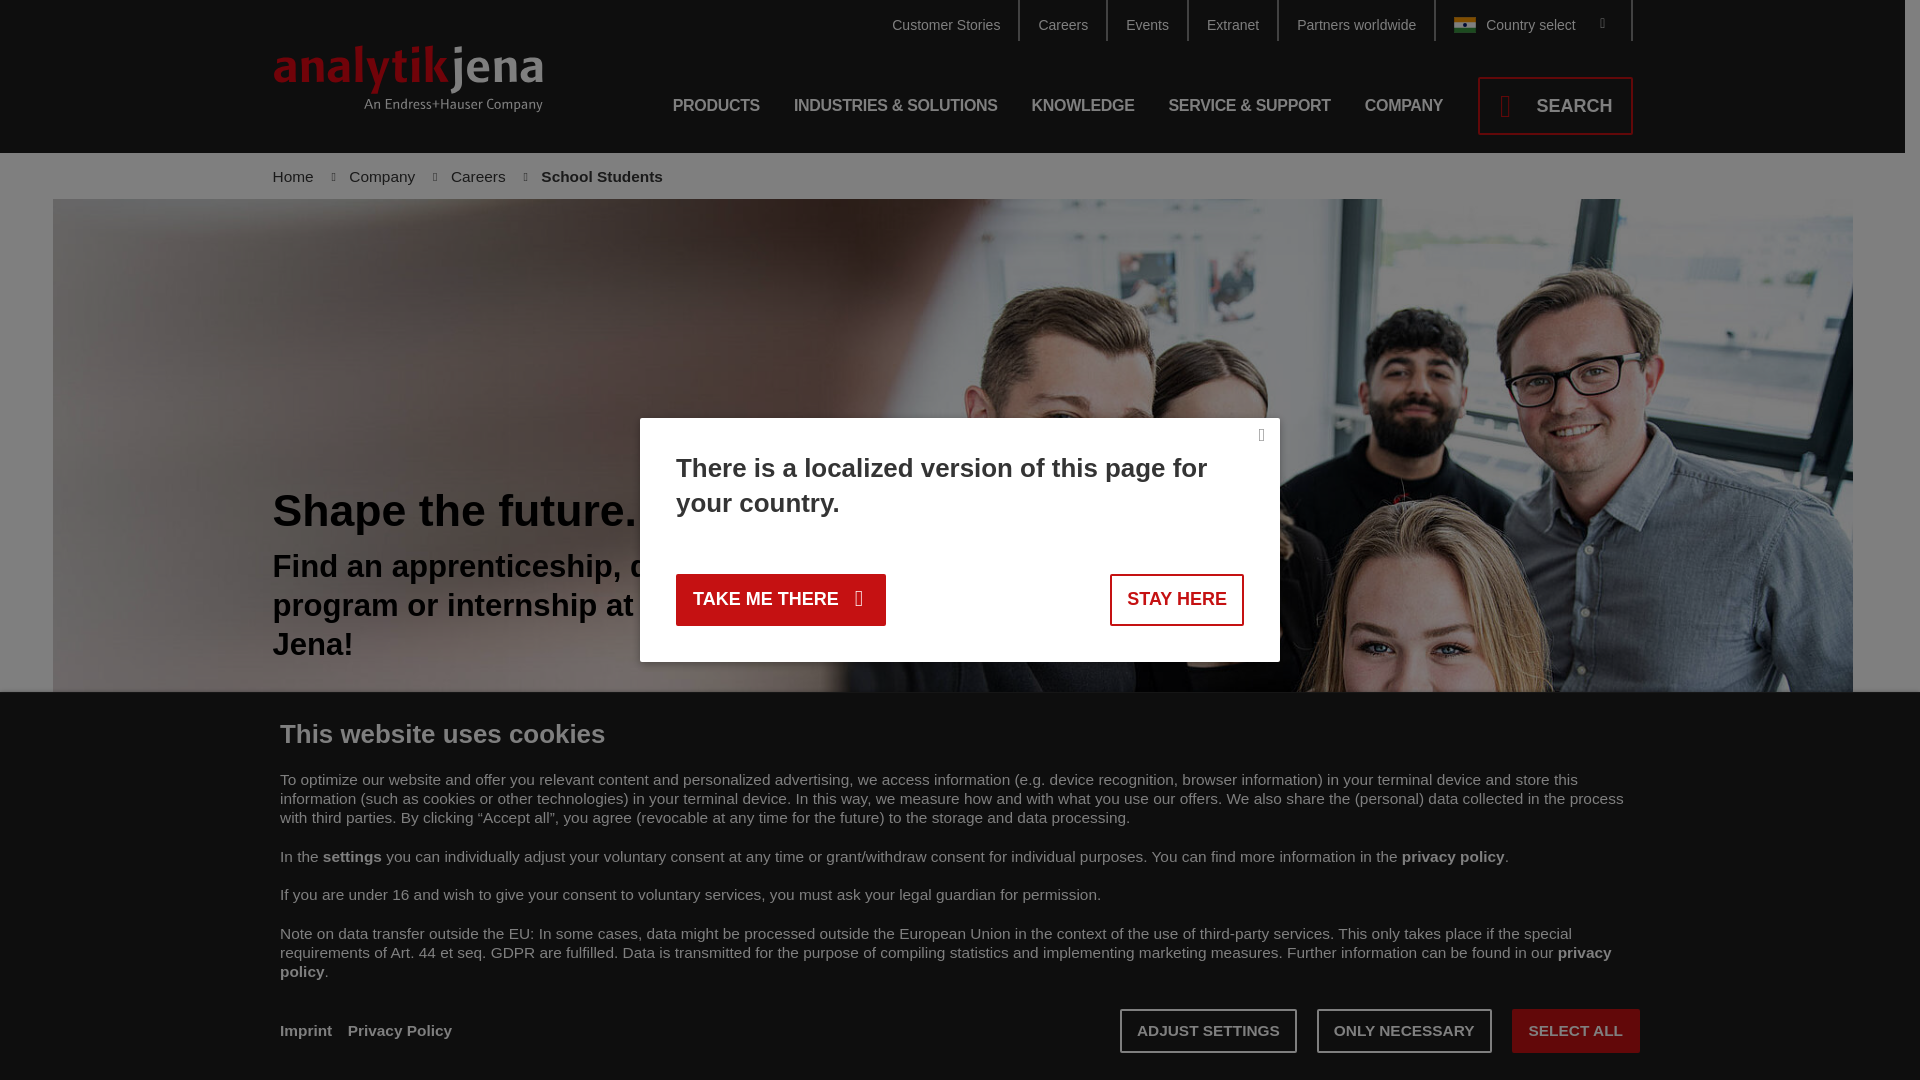  What do you see at coordinates (1233, 20) in the screenshot?
I see `Extranet` at bounding box center [1233, 20].